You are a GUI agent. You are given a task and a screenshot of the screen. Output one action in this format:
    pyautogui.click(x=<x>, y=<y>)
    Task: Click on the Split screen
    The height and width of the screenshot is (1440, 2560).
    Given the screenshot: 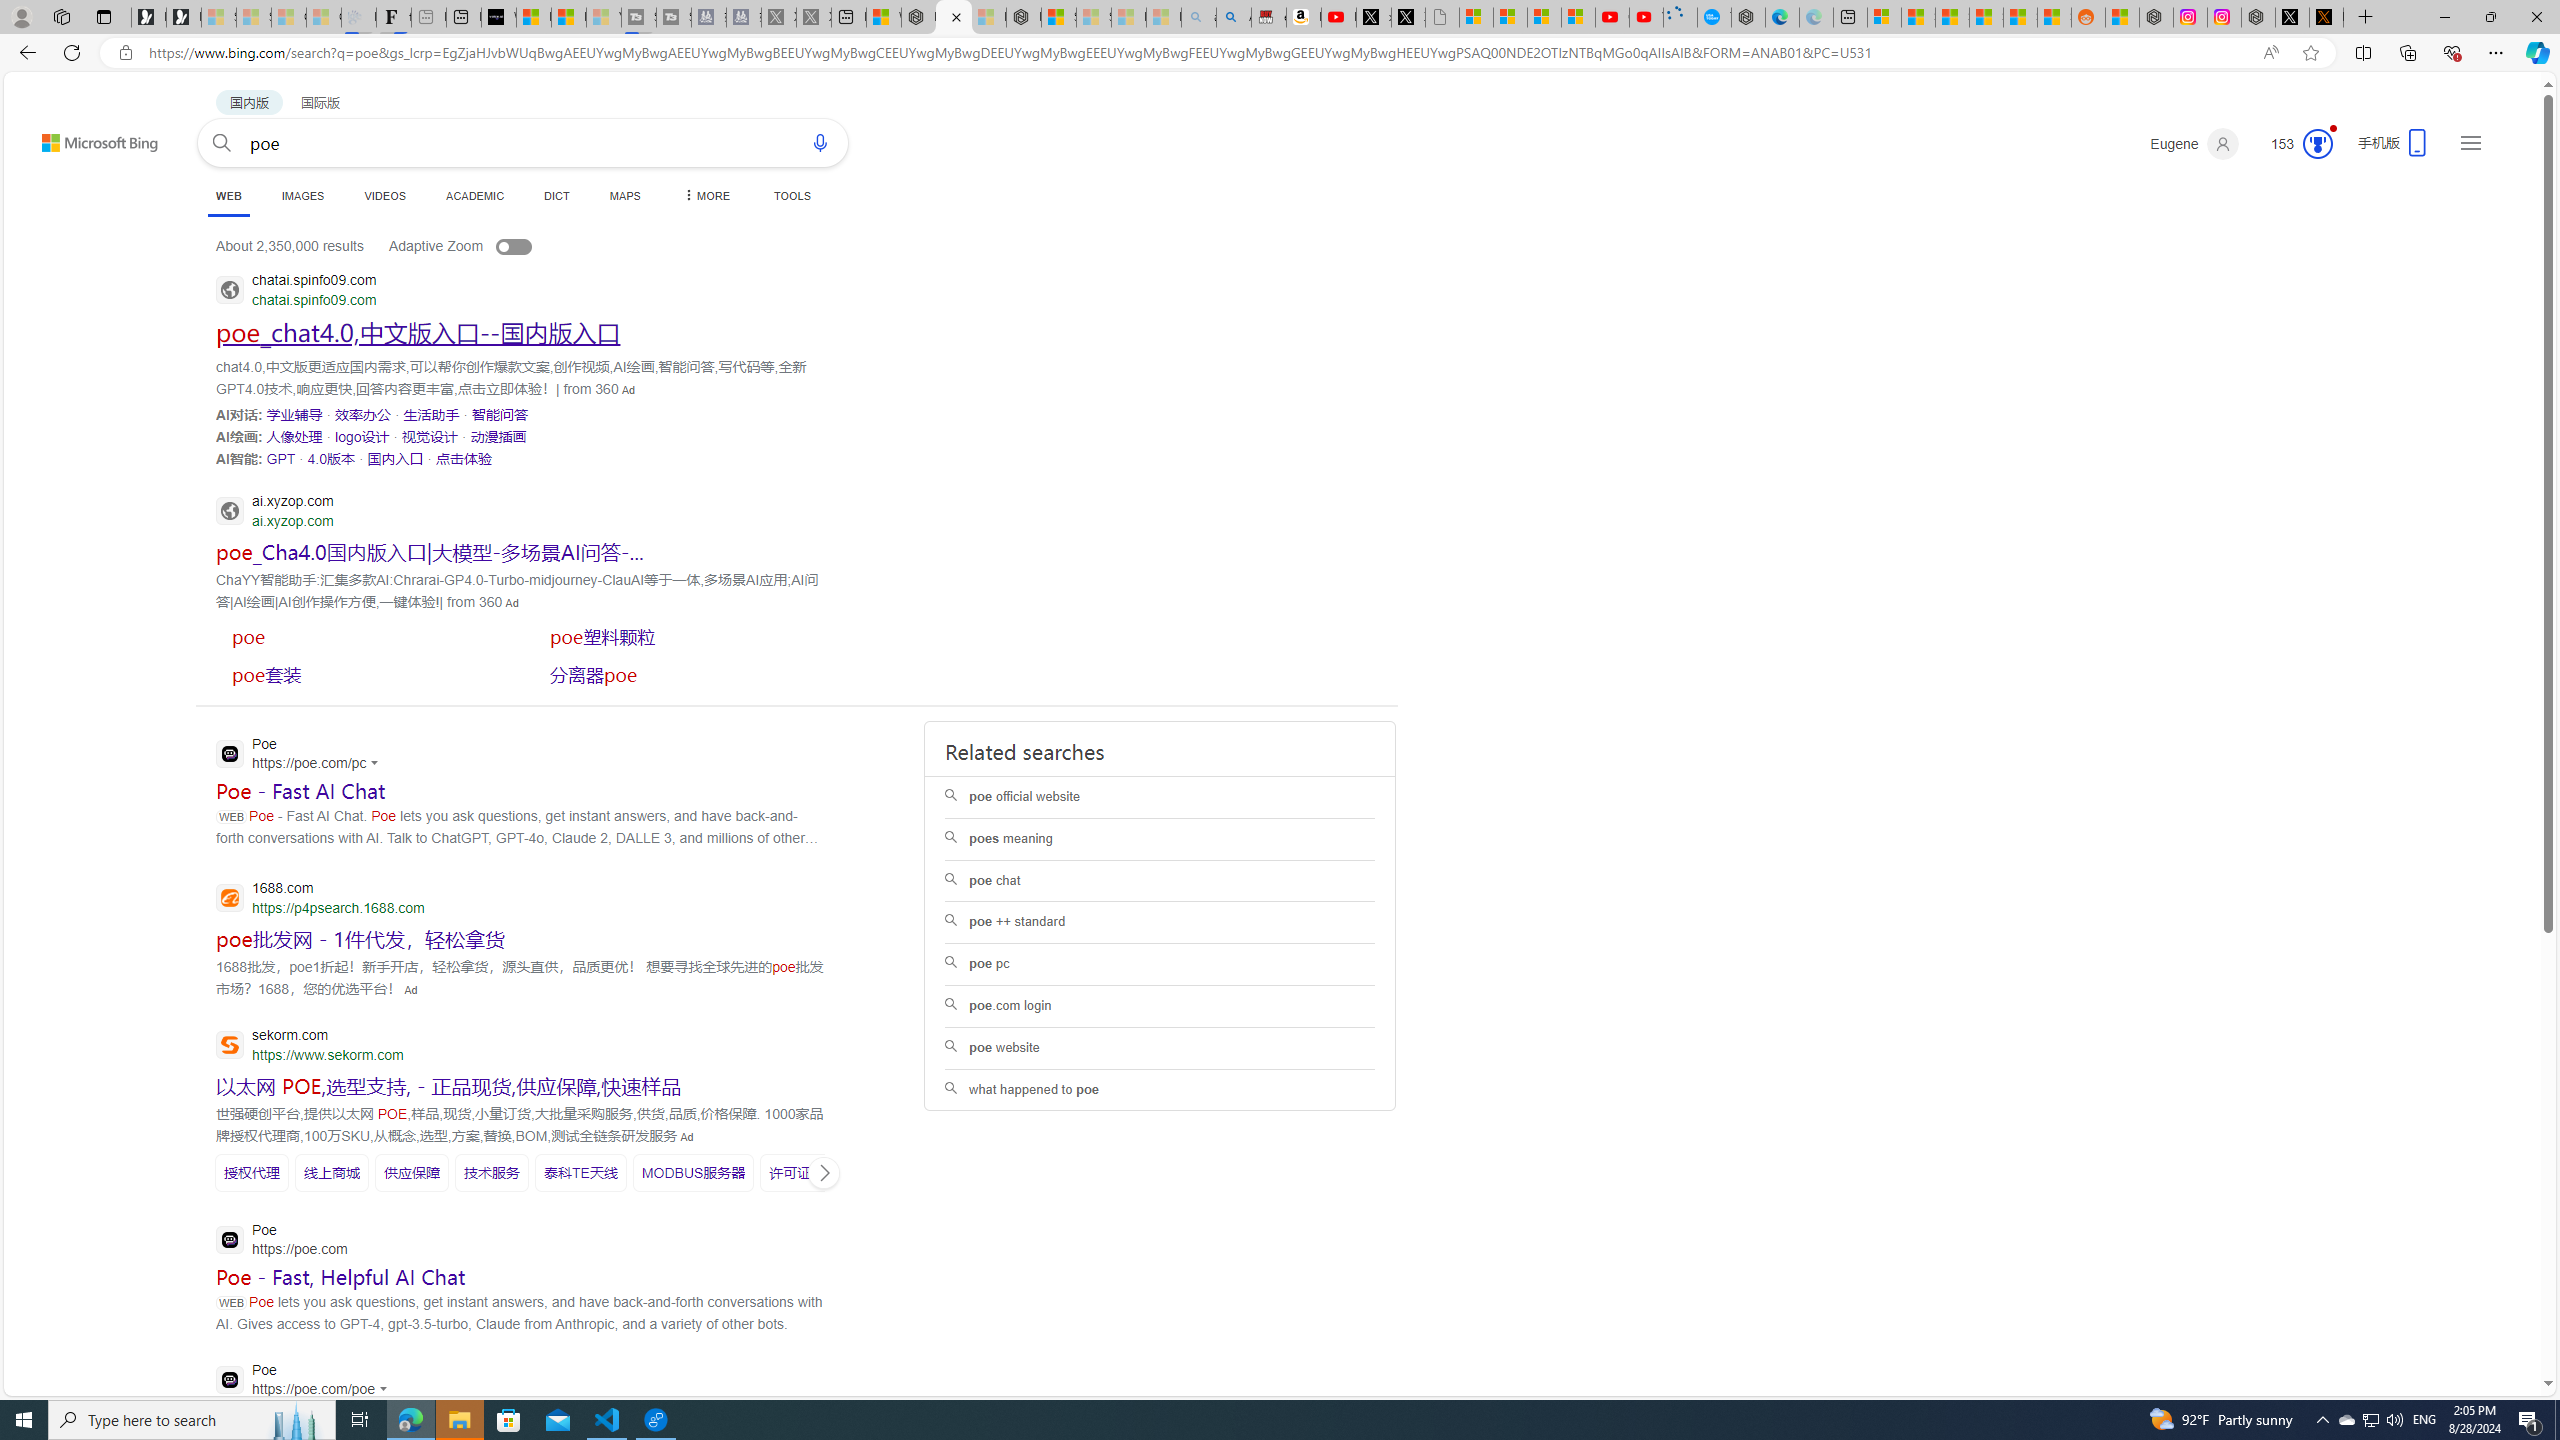 What is the action you would take?
    pyautogui.click(x=2364, y=52)
    